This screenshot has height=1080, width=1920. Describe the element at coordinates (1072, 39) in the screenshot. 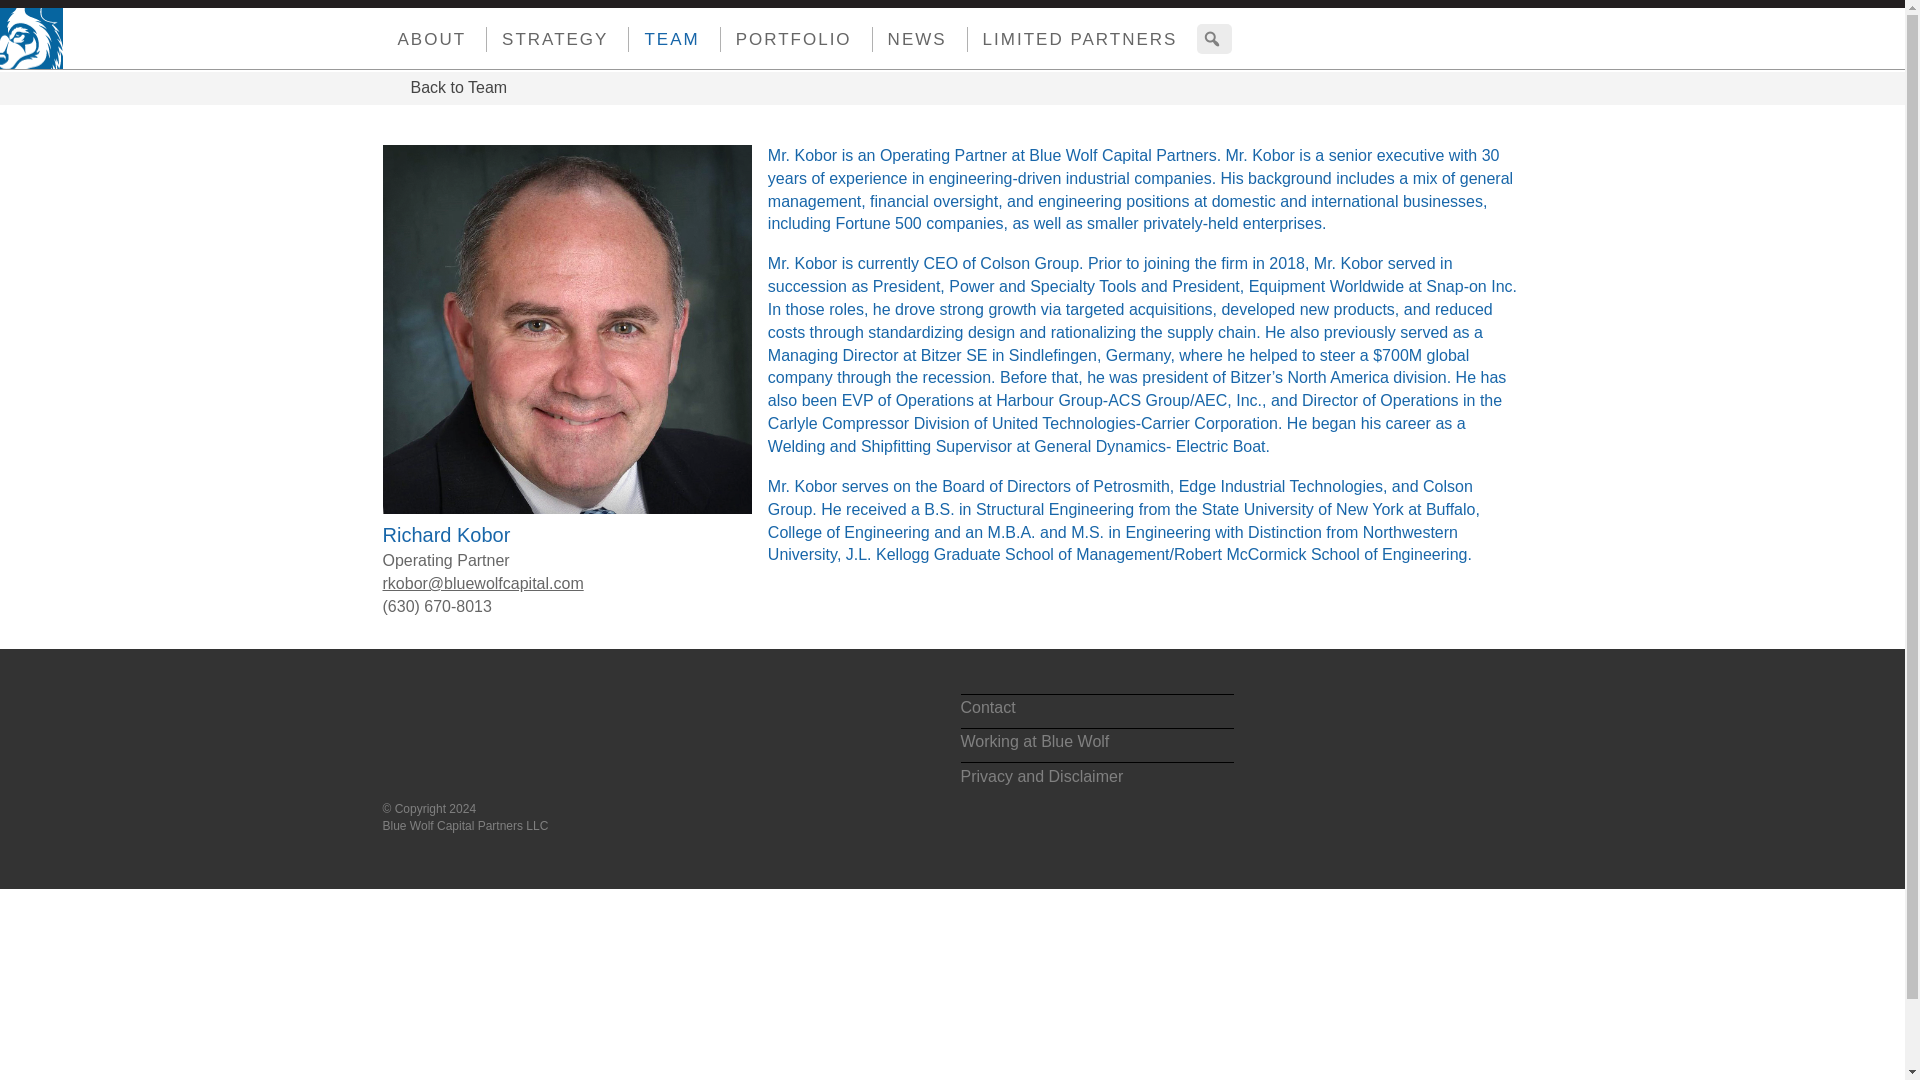

I see `LIMITED PARTNERS` at that location.